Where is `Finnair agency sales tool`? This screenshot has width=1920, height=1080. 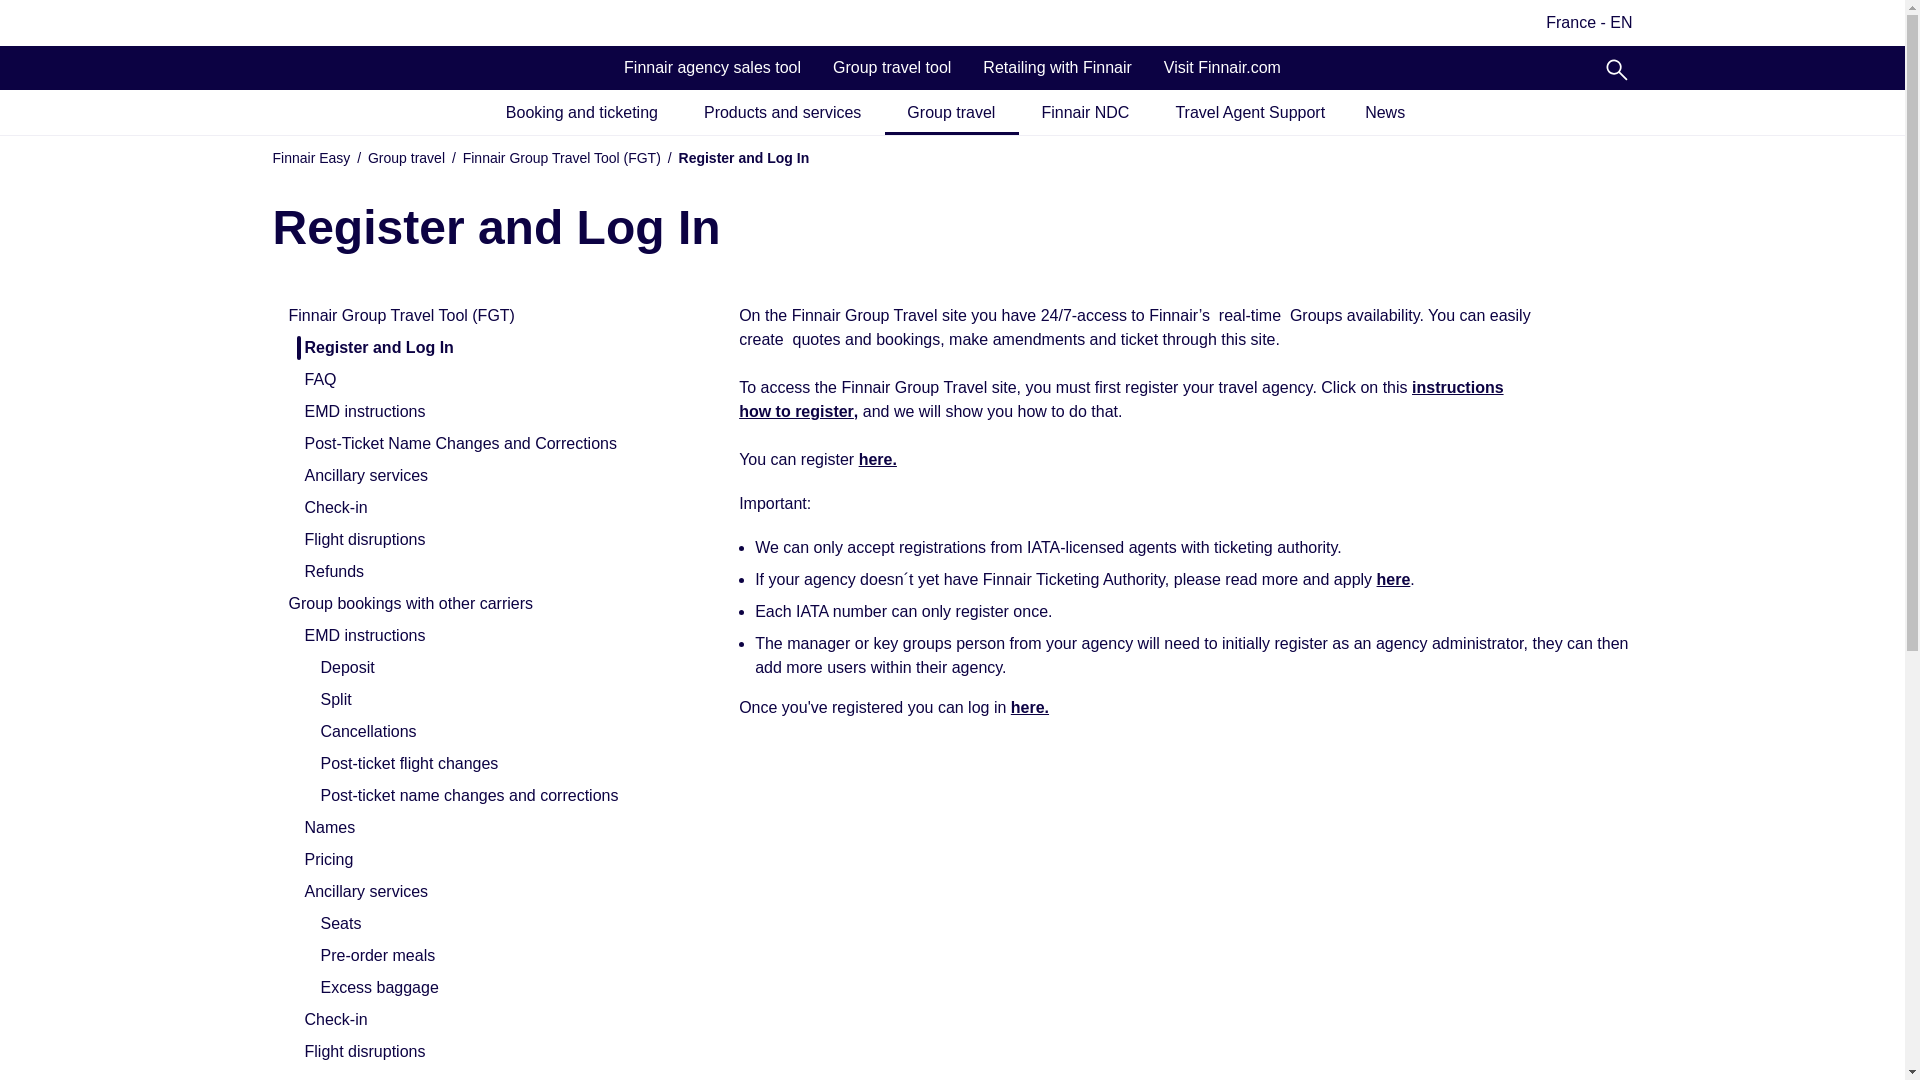 Finnair agency sales tool is located at coordinates (712, 68).